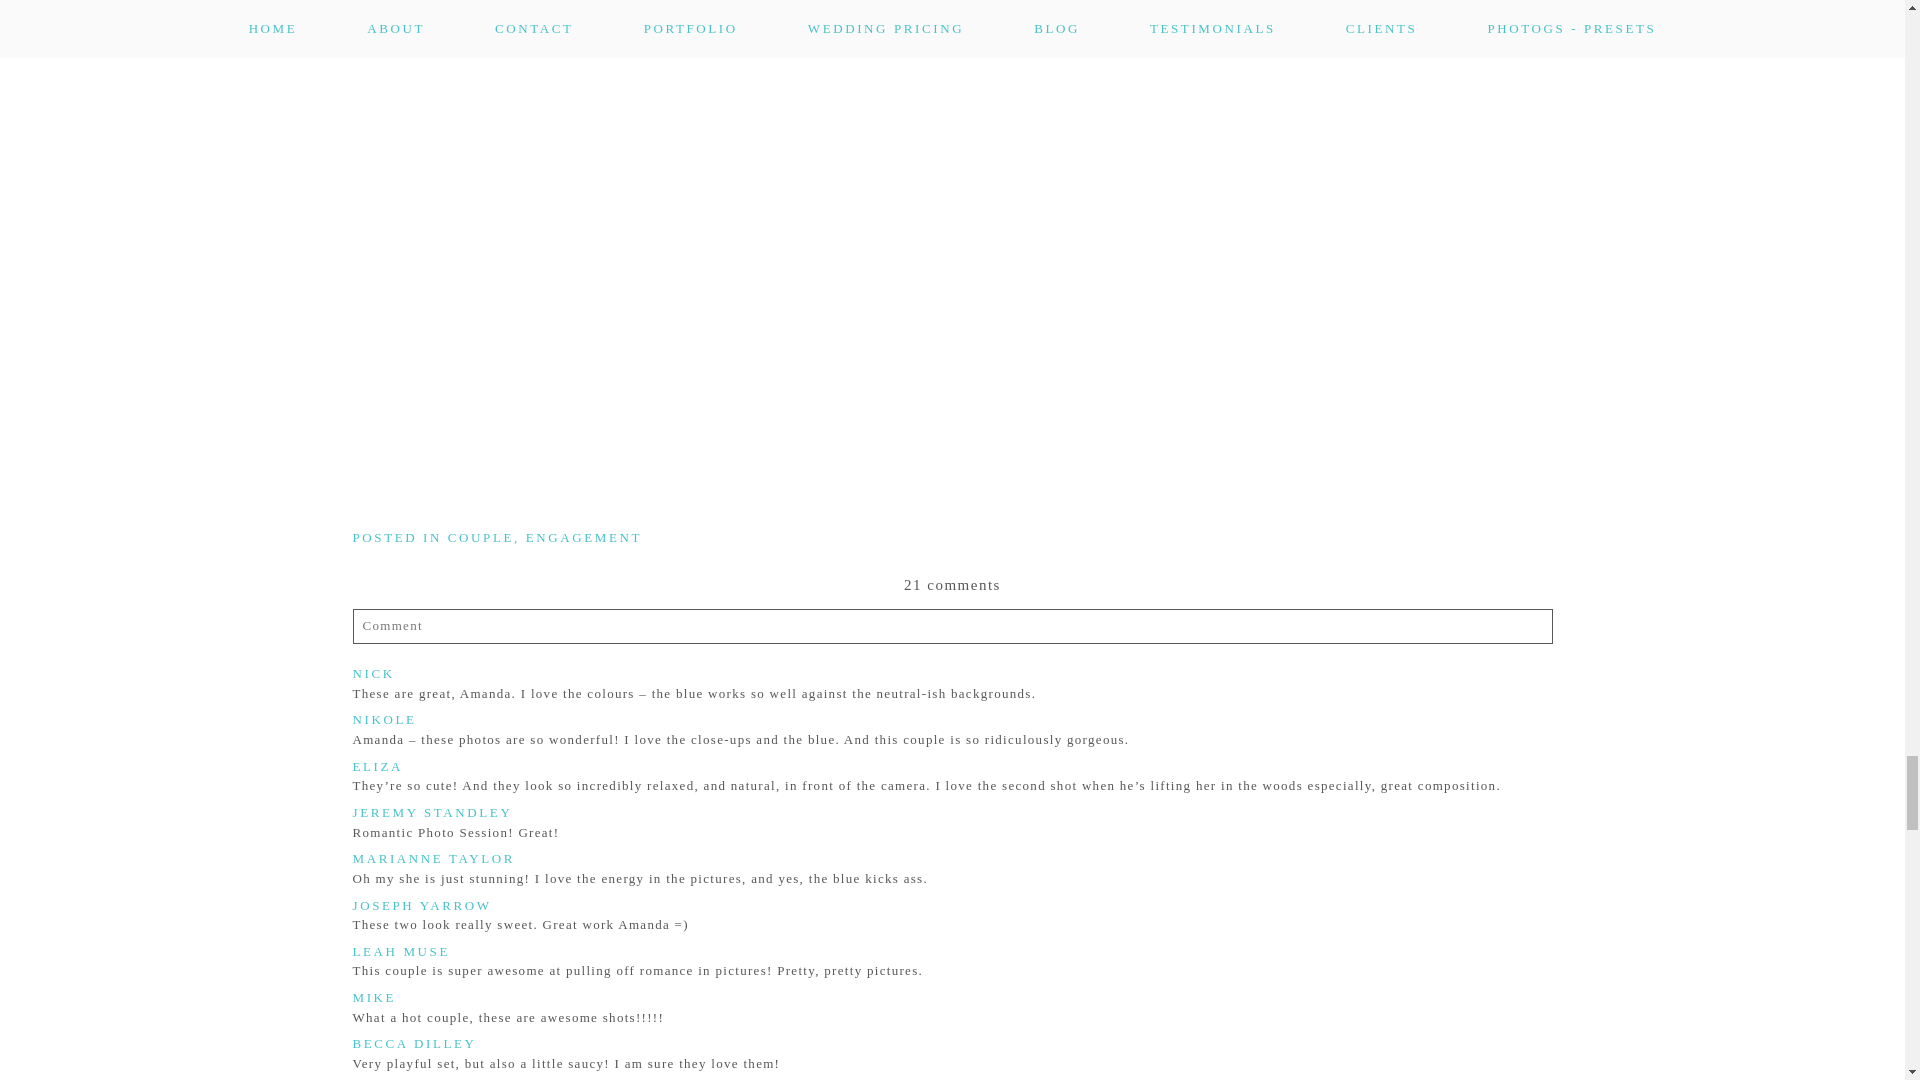  What do you see at coordinates (432, 858) in the screenshot?
I see `MARIANNE TAYLOR` at bounding box center [432, 858].